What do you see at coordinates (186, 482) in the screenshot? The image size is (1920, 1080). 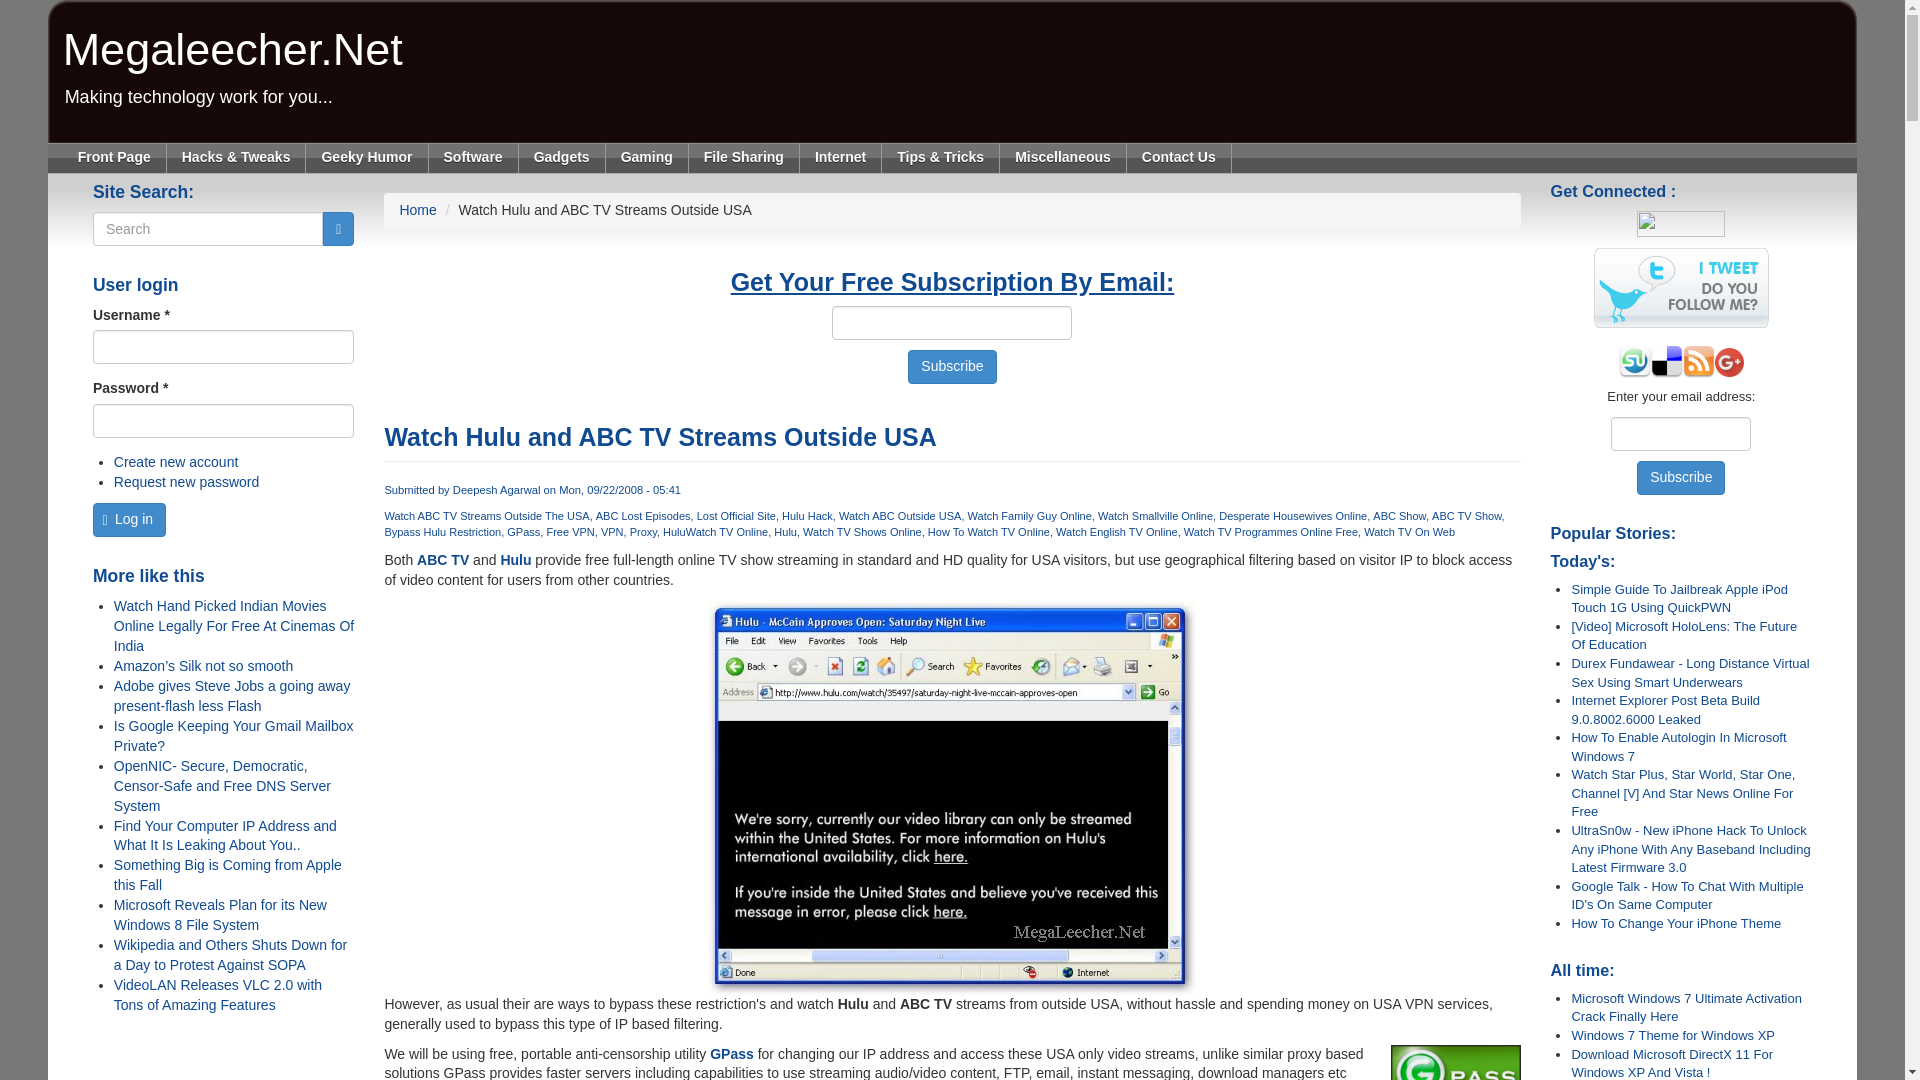 I see `Request new password via e-mail.` at bounding box center [186, 482].